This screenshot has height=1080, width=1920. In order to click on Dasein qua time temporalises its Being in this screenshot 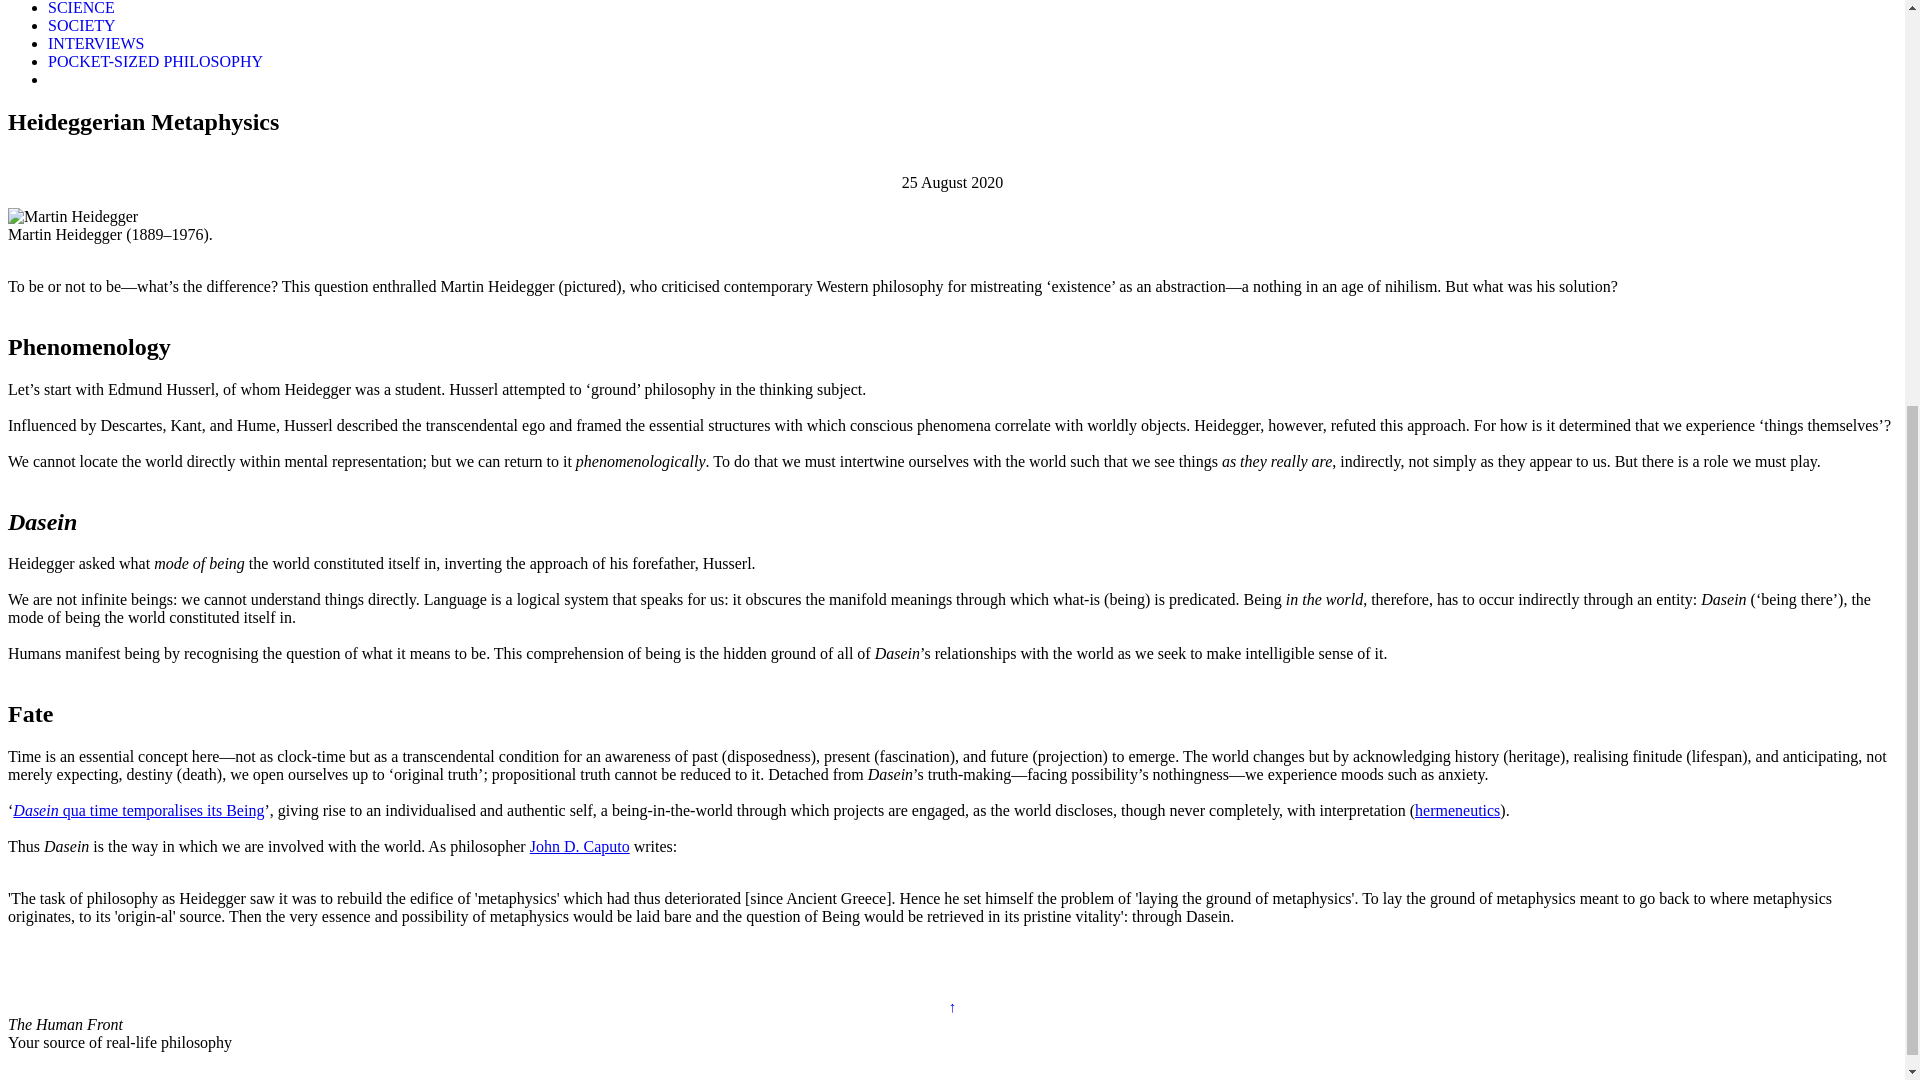, I will do `click(138, 810)`.